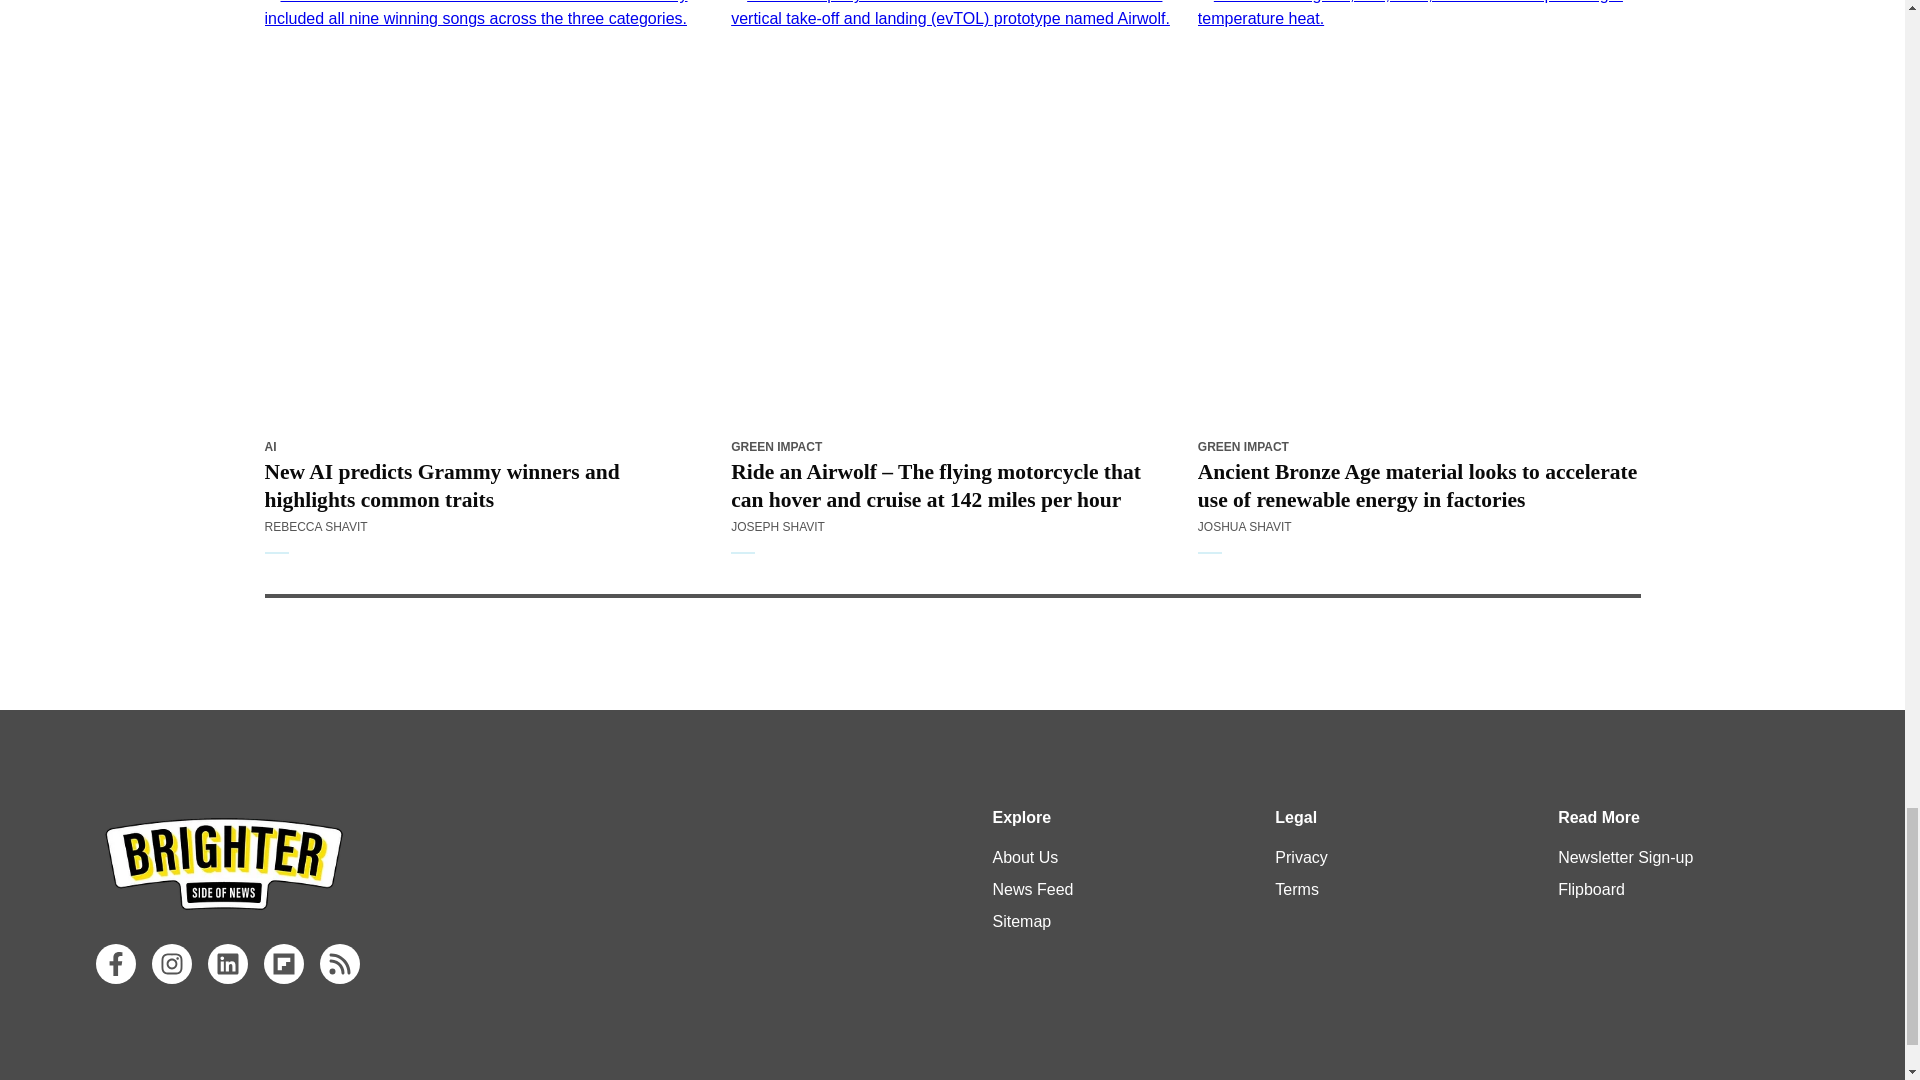 This screenshot has width=1920, height=1080. Describe the element at coordinates (485, 212) in the screenshot. I see `New AI predicts Grammy winners and highlights common traits` at that location.